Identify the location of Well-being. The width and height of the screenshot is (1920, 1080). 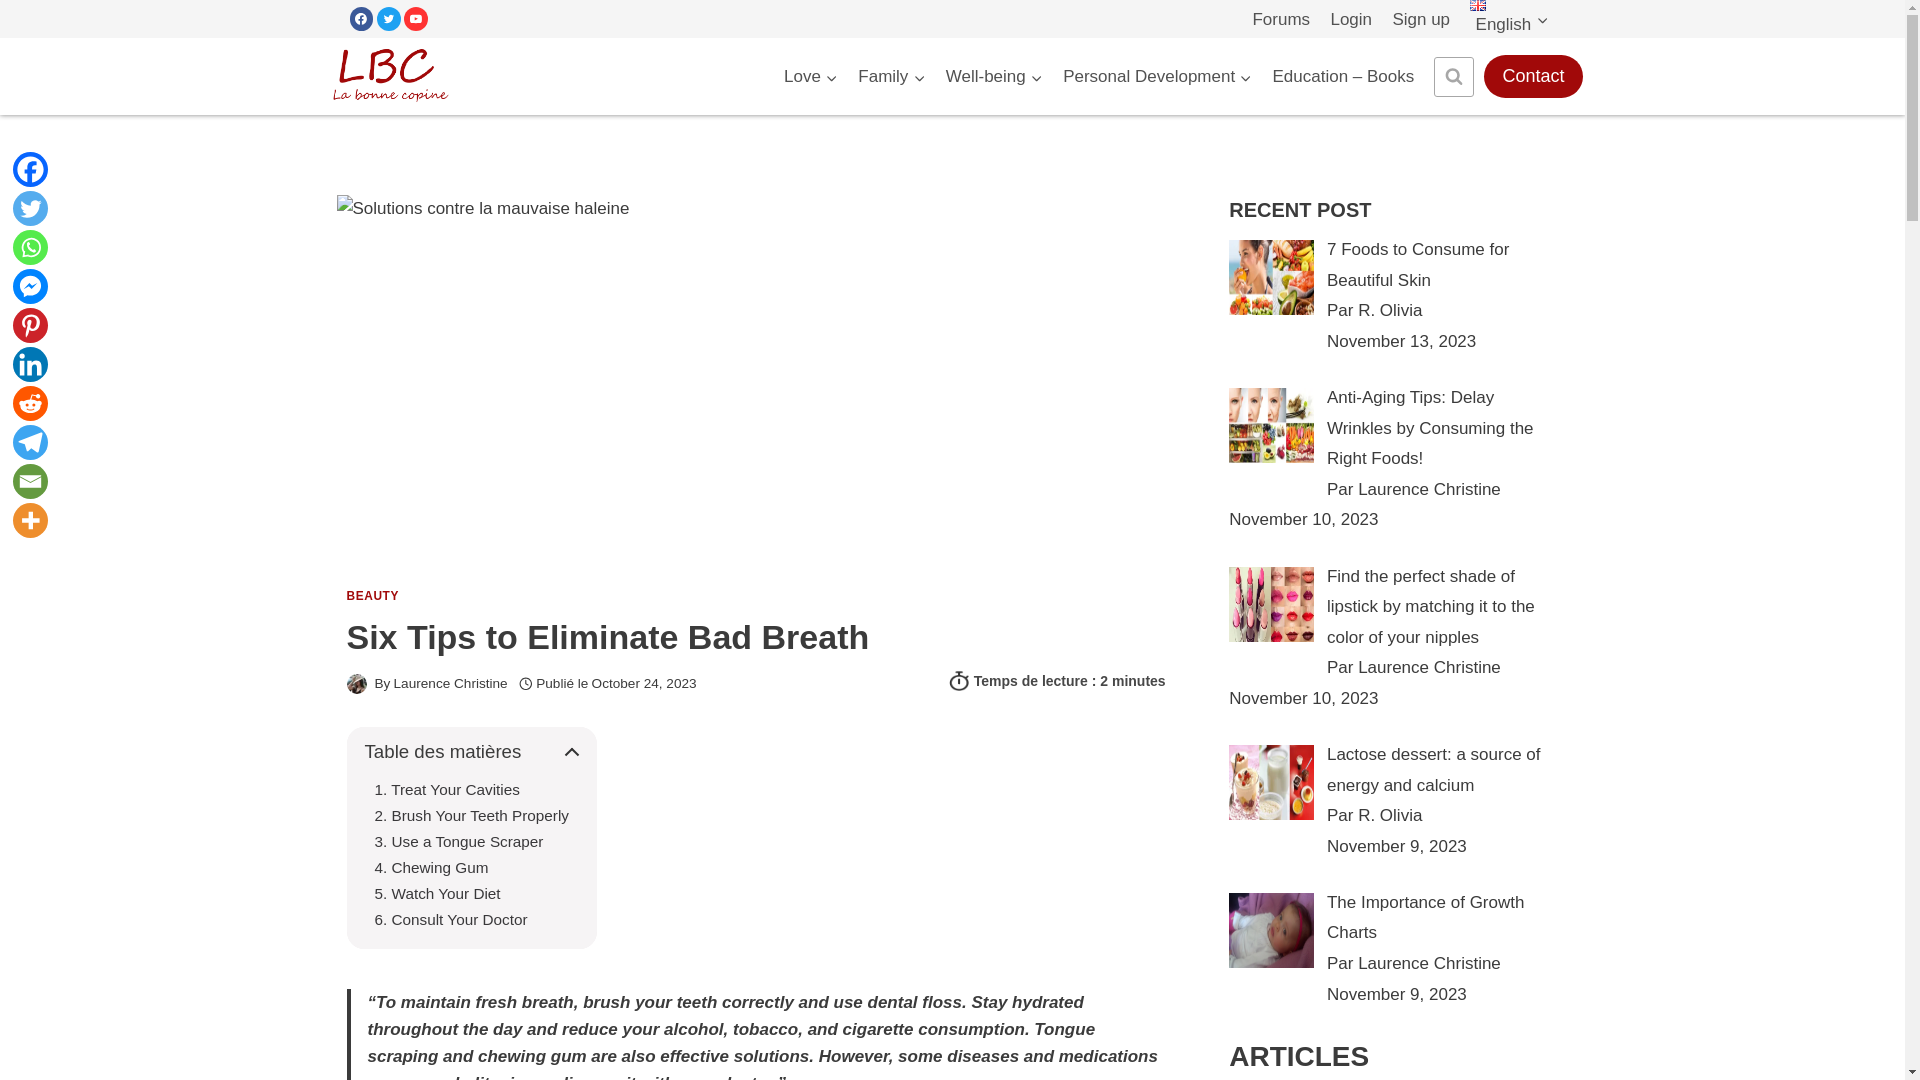
(994, 76).